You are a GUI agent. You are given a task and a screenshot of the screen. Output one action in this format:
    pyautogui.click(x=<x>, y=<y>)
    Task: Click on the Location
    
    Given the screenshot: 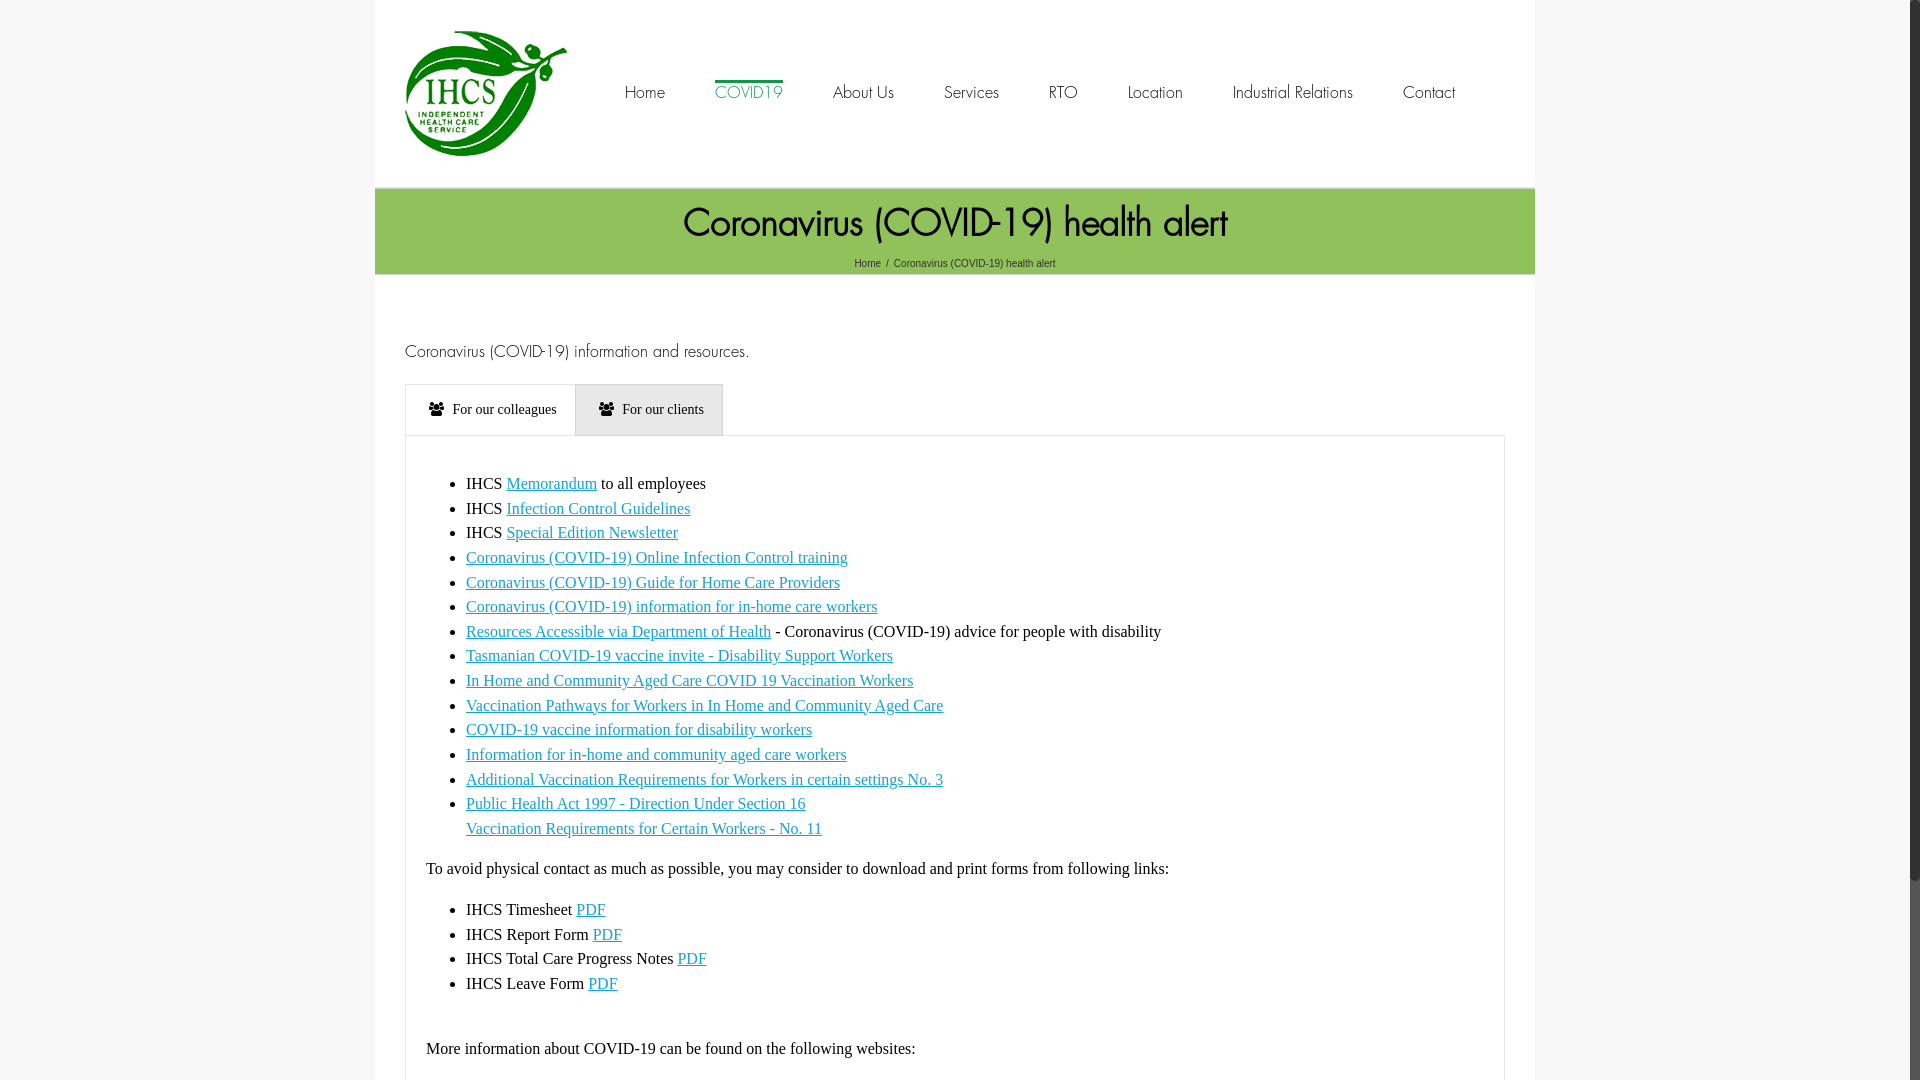 What is the action you would take?
    pyautogui.click(x=1156, y=92)
    